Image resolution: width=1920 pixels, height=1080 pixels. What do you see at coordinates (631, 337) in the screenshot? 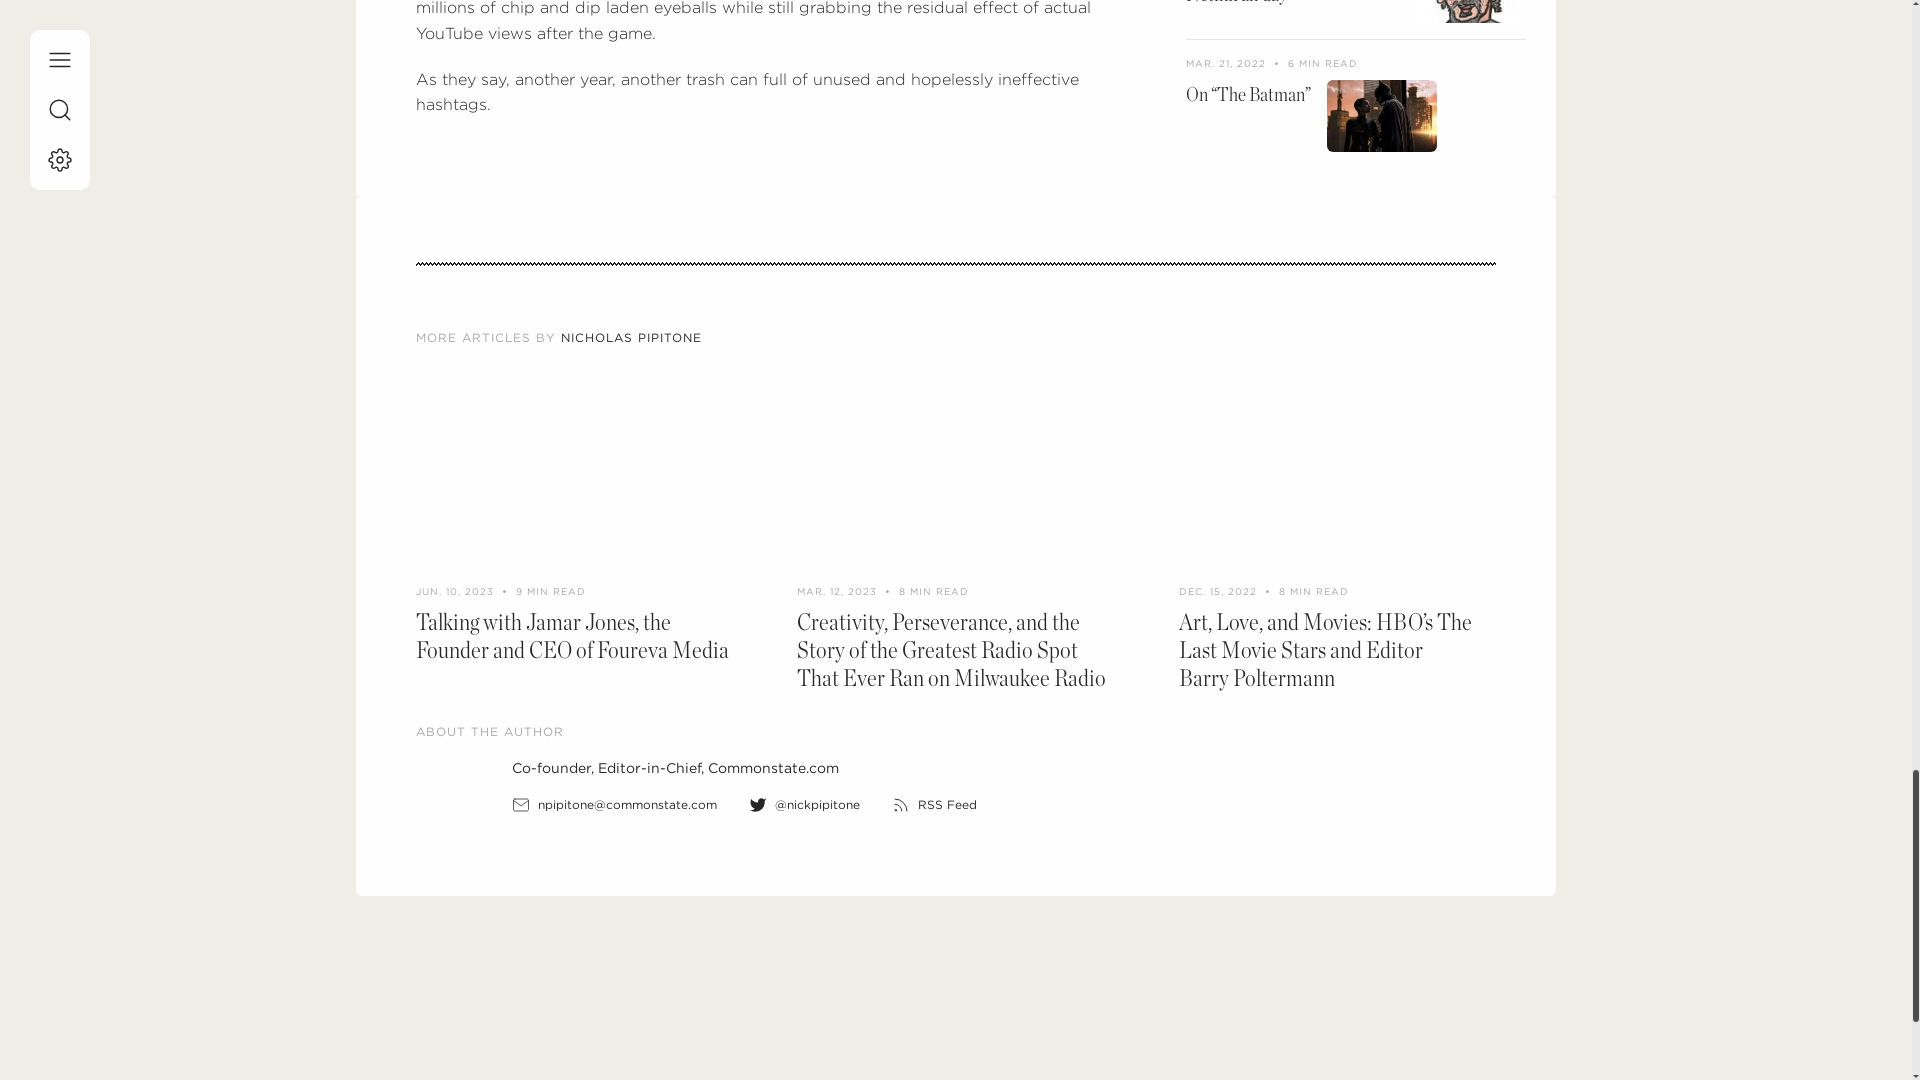
I see `NICHOLAS PIPITONE` at bounding box center [631, 337].